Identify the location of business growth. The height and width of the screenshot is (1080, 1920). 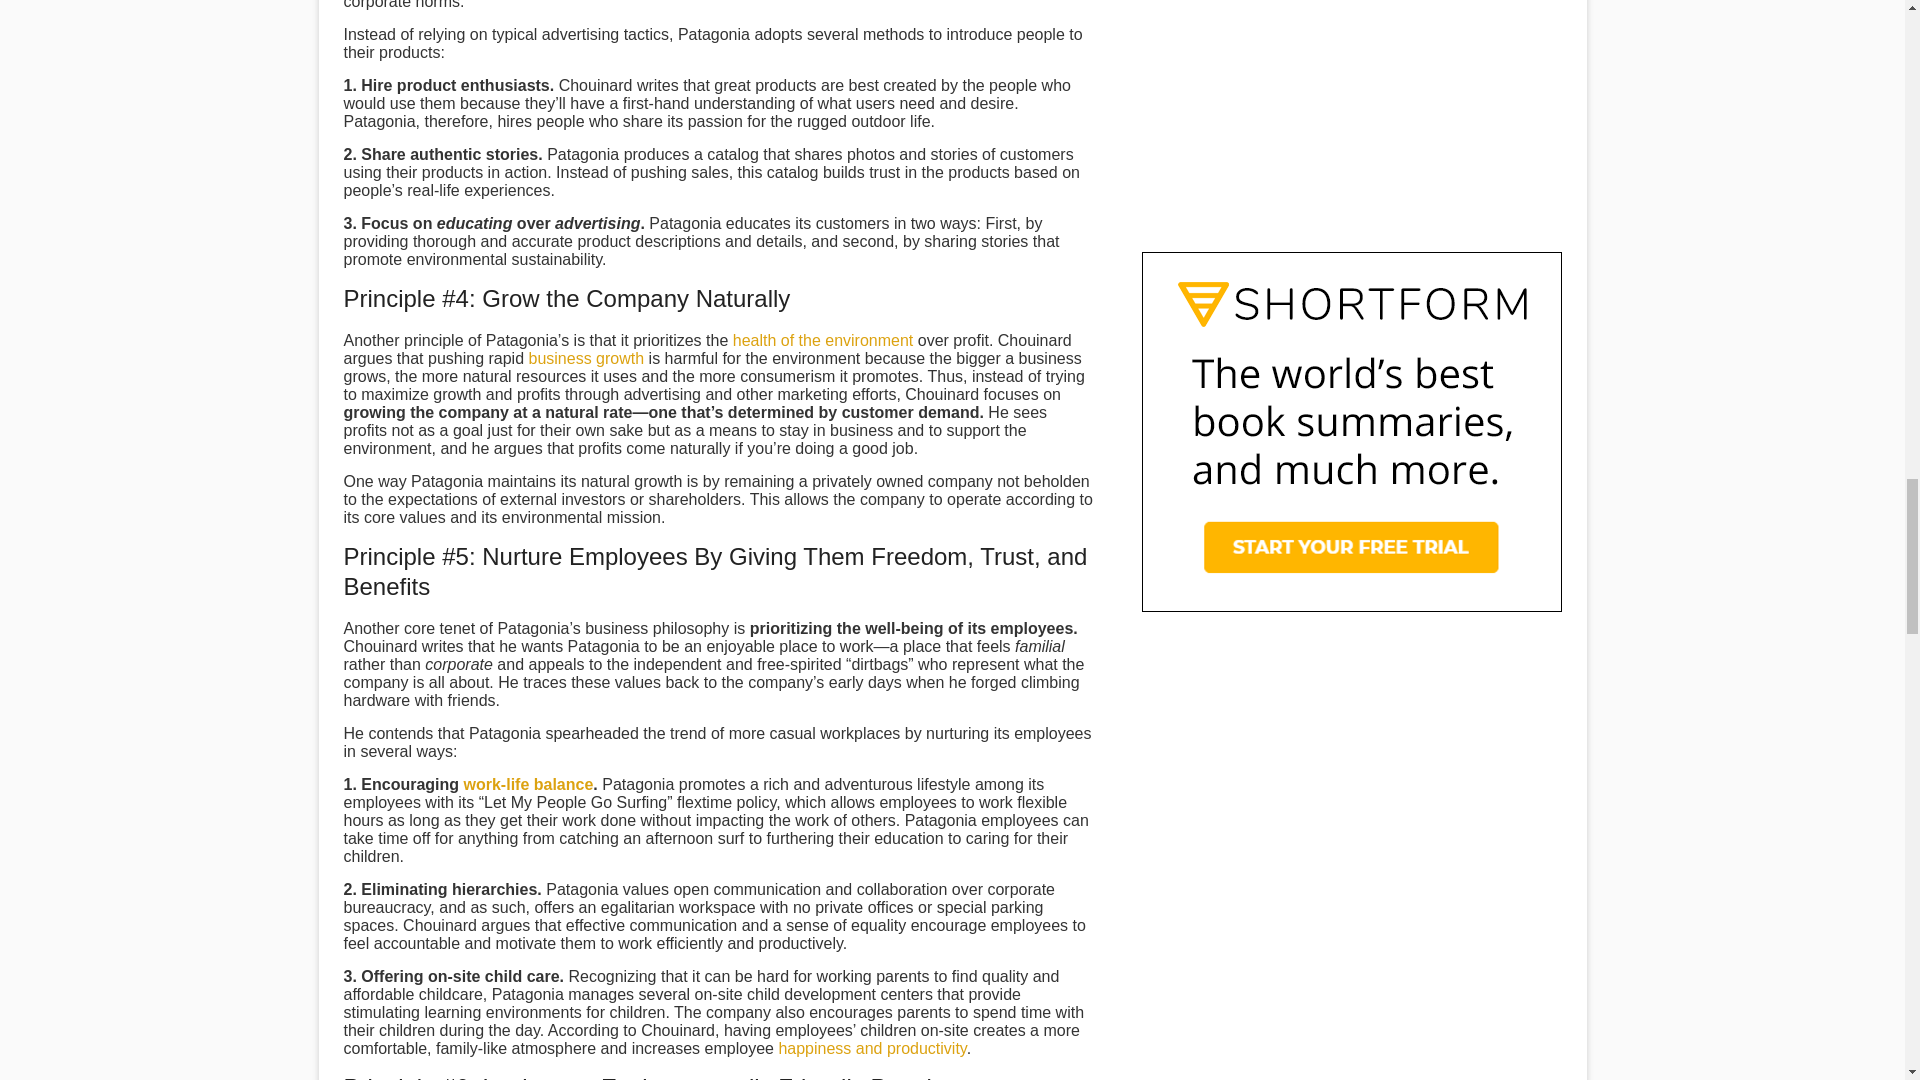
(587, 358).